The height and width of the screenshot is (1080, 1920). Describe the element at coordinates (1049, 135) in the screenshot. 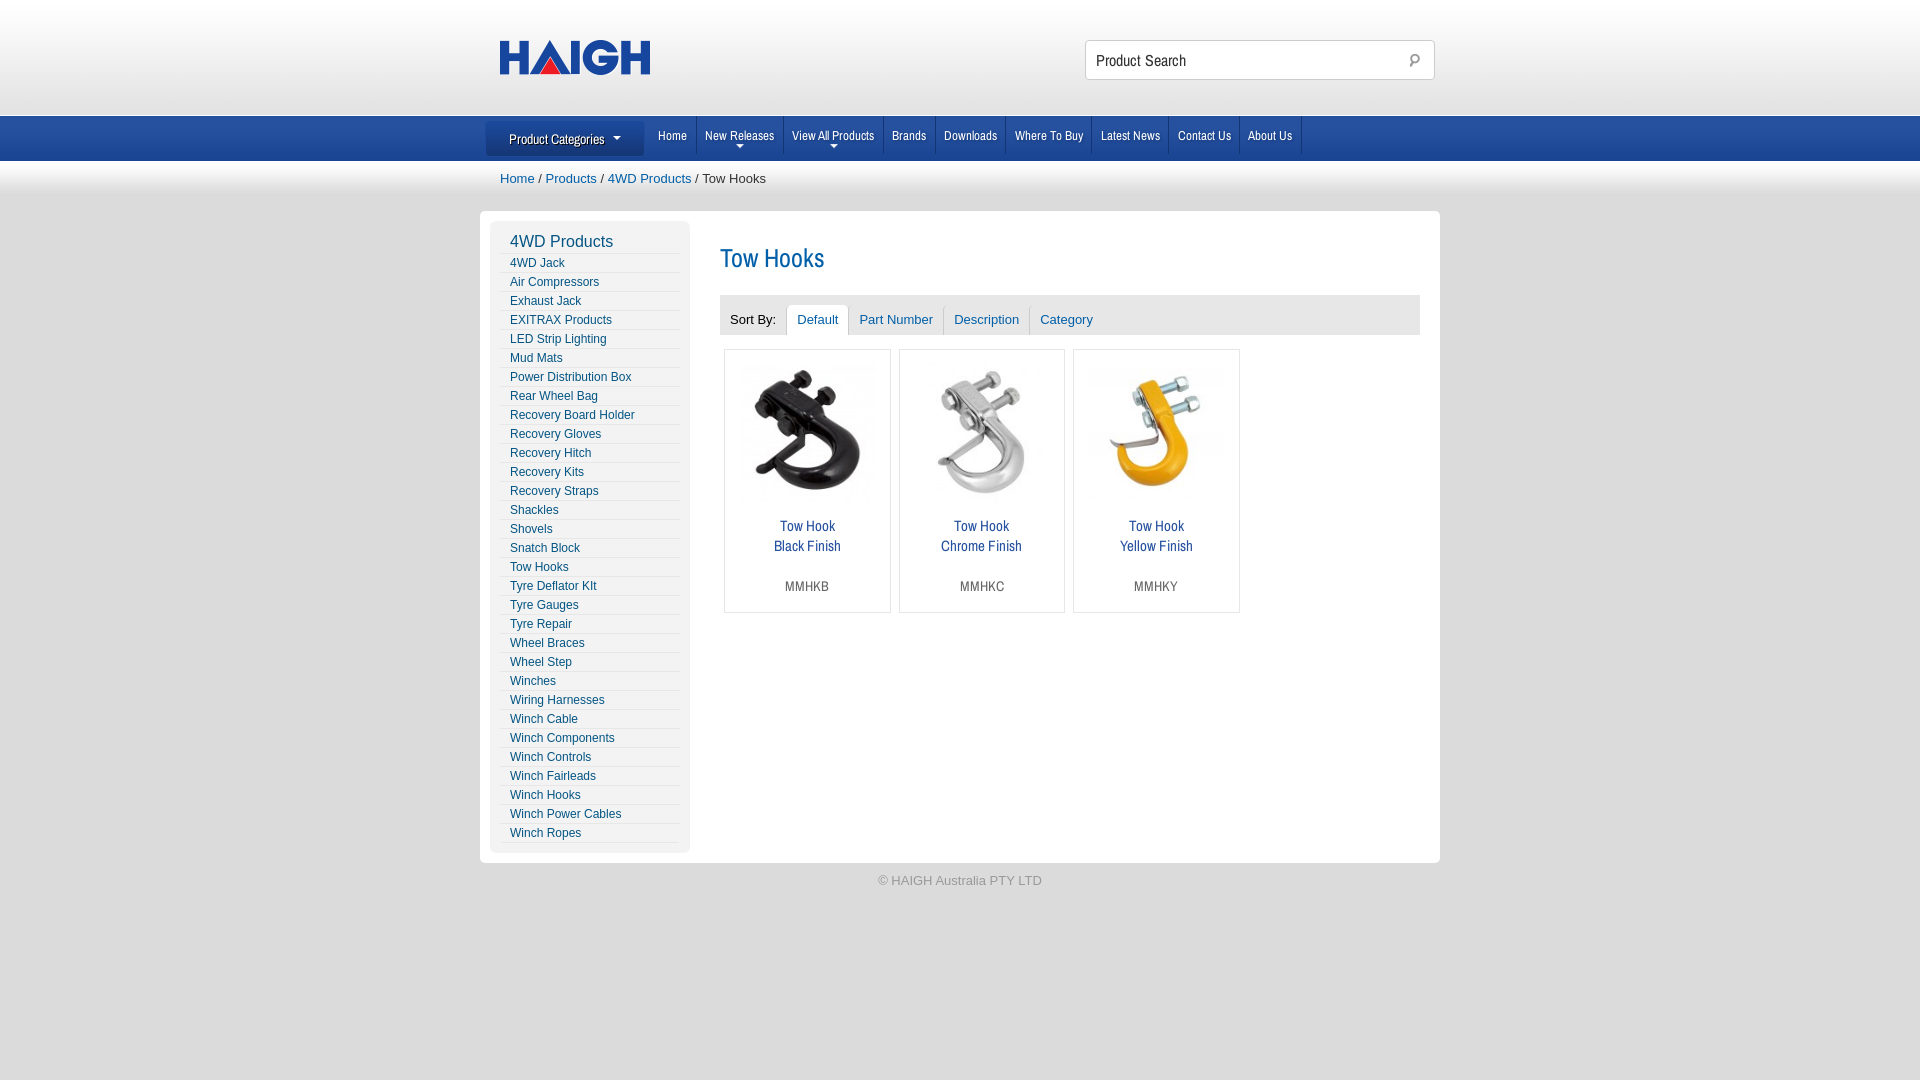

I see `Where To Buy` at that location.